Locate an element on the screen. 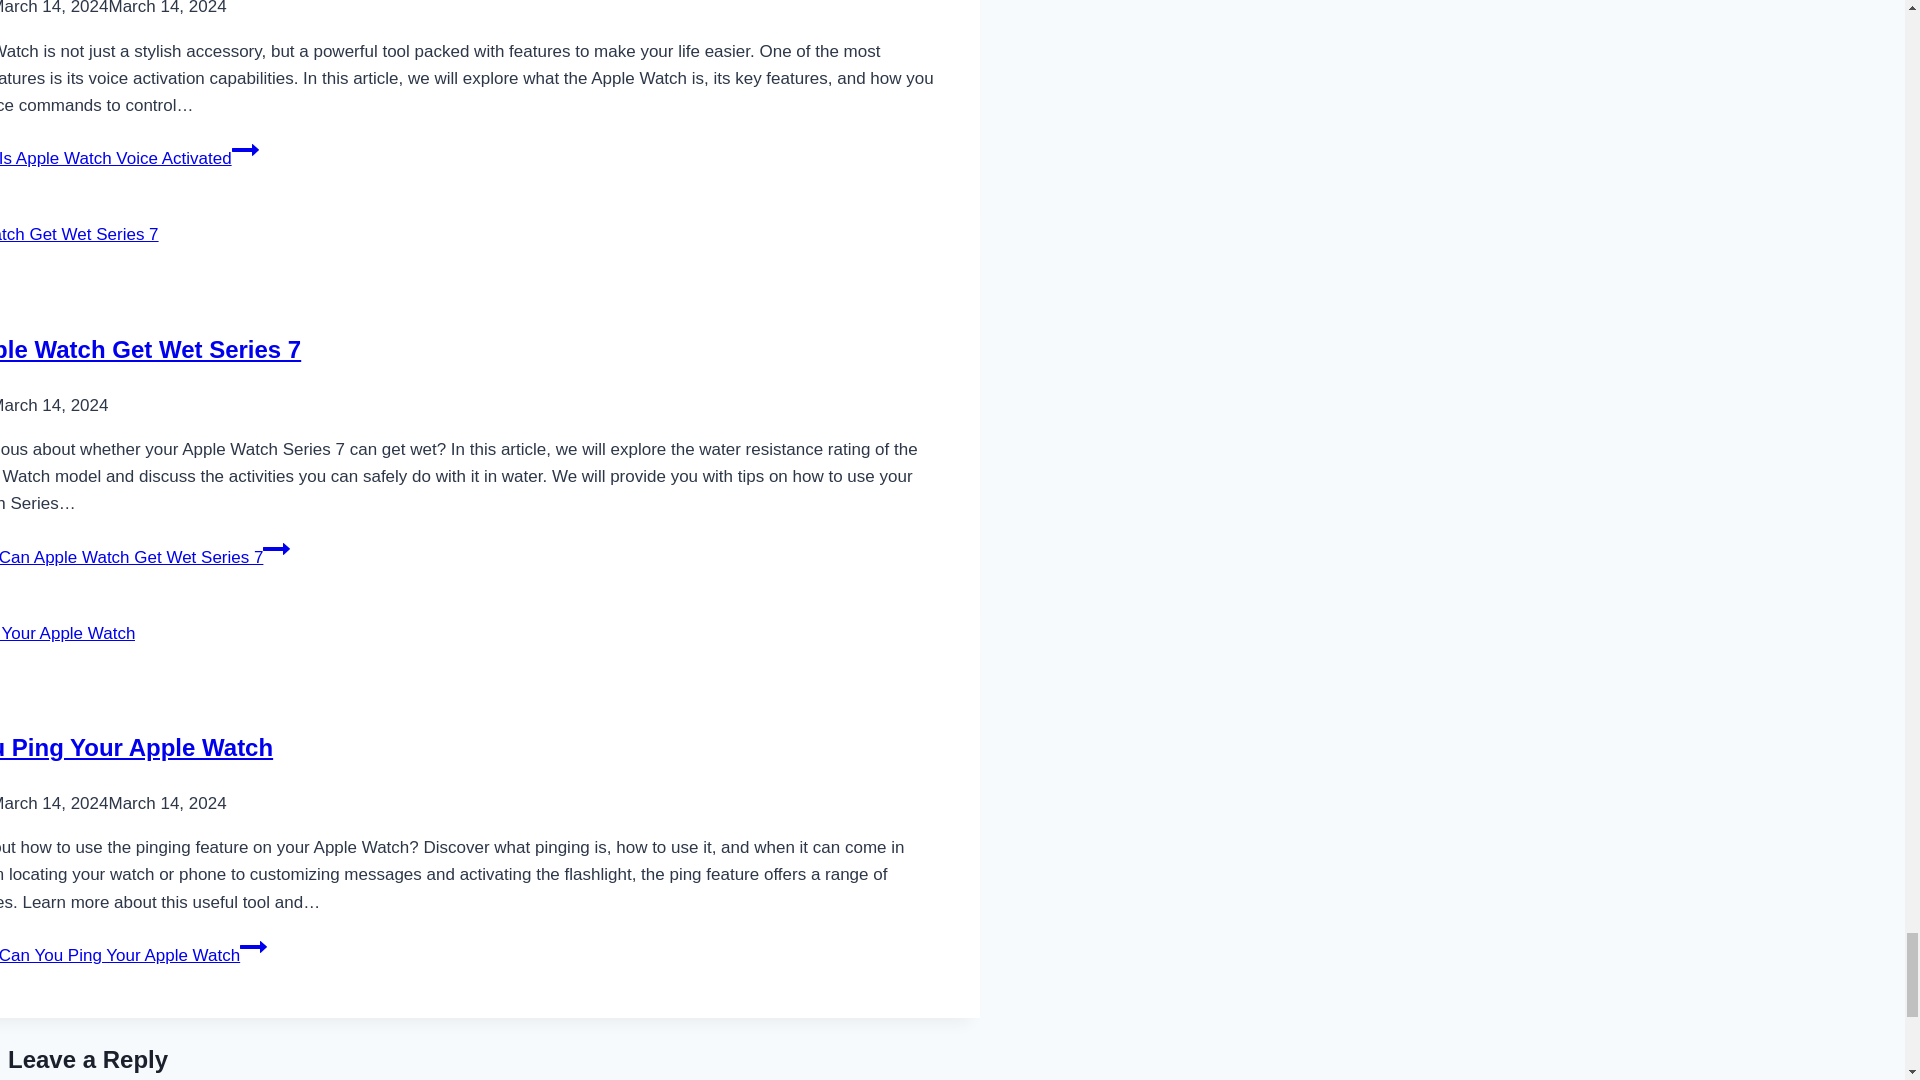  Can Apple Watch Get Wet Series 7 is located at coordinates (150, 348).